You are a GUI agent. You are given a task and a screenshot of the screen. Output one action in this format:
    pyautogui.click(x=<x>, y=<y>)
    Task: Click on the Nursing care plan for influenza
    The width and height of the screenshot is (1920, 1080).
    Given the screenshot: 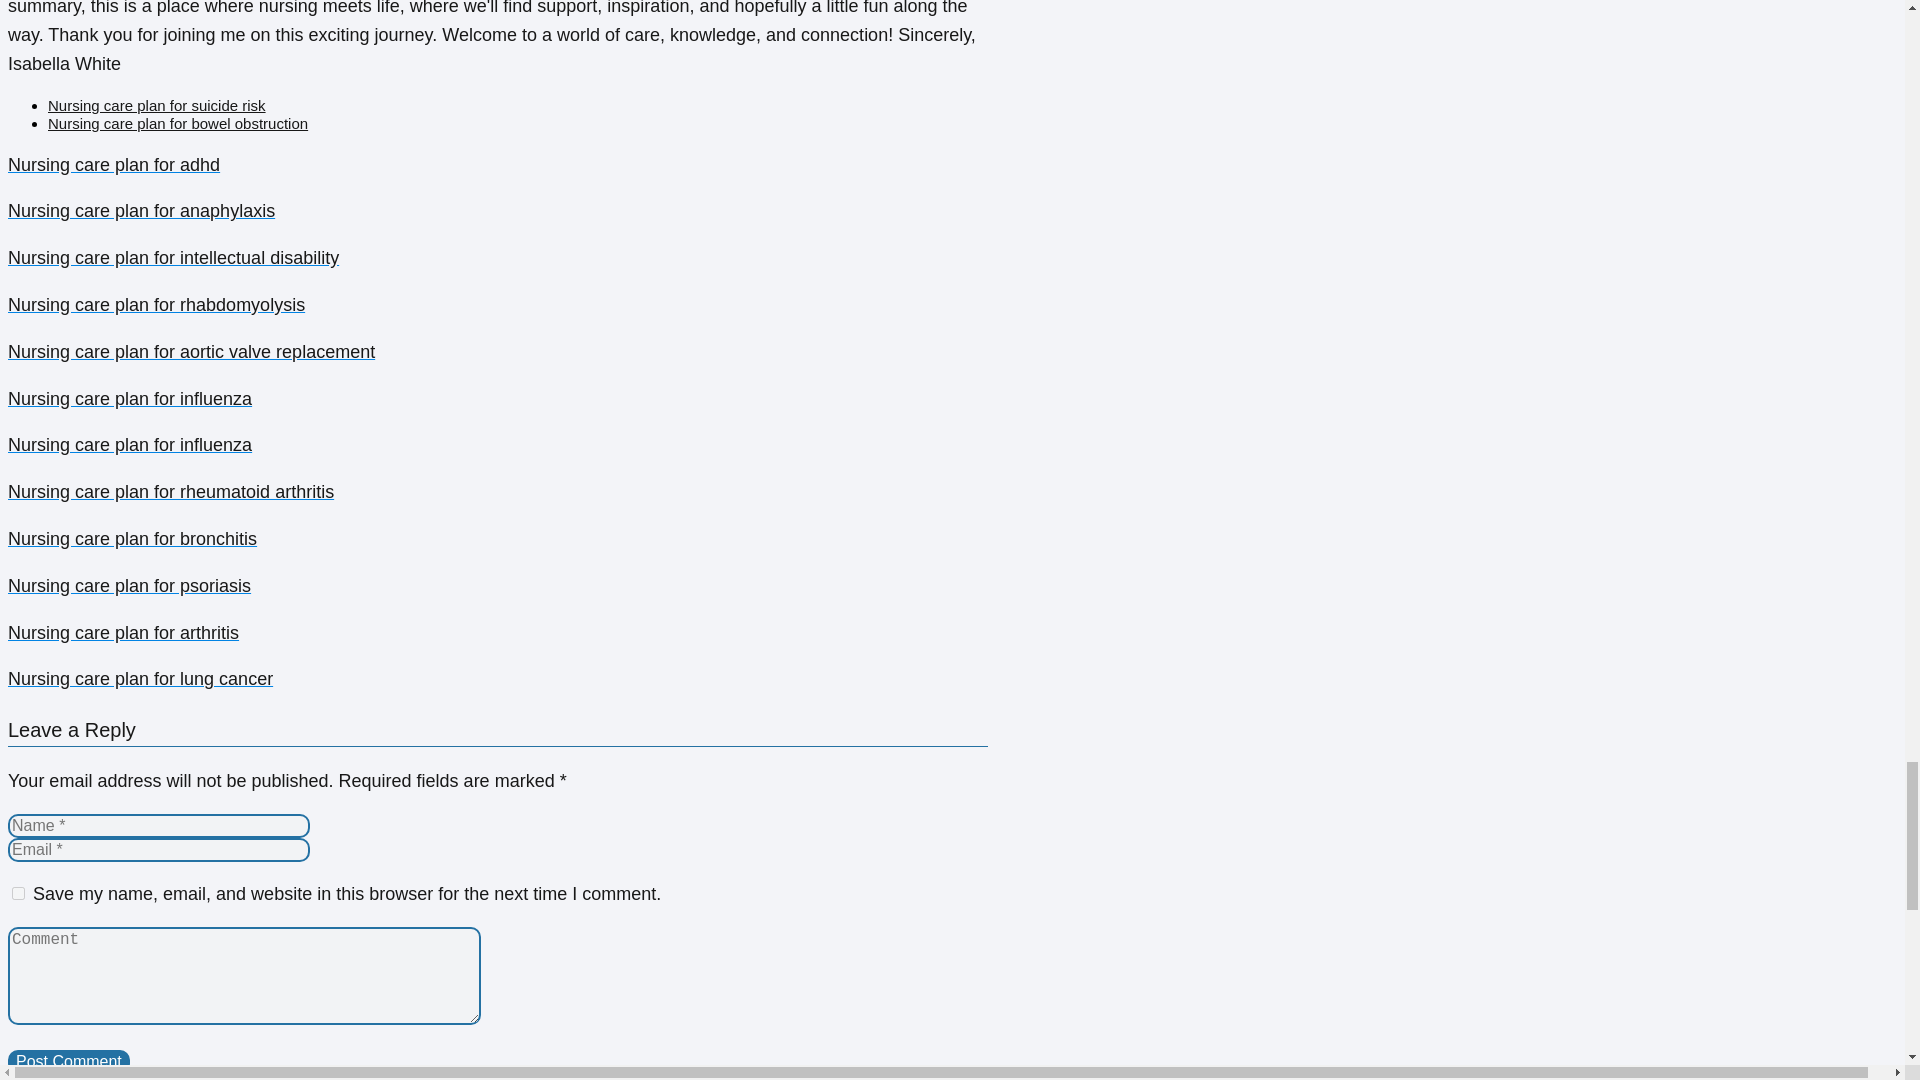 What is the action you would take?
    pyautogui.click(x=498, y=445)
    